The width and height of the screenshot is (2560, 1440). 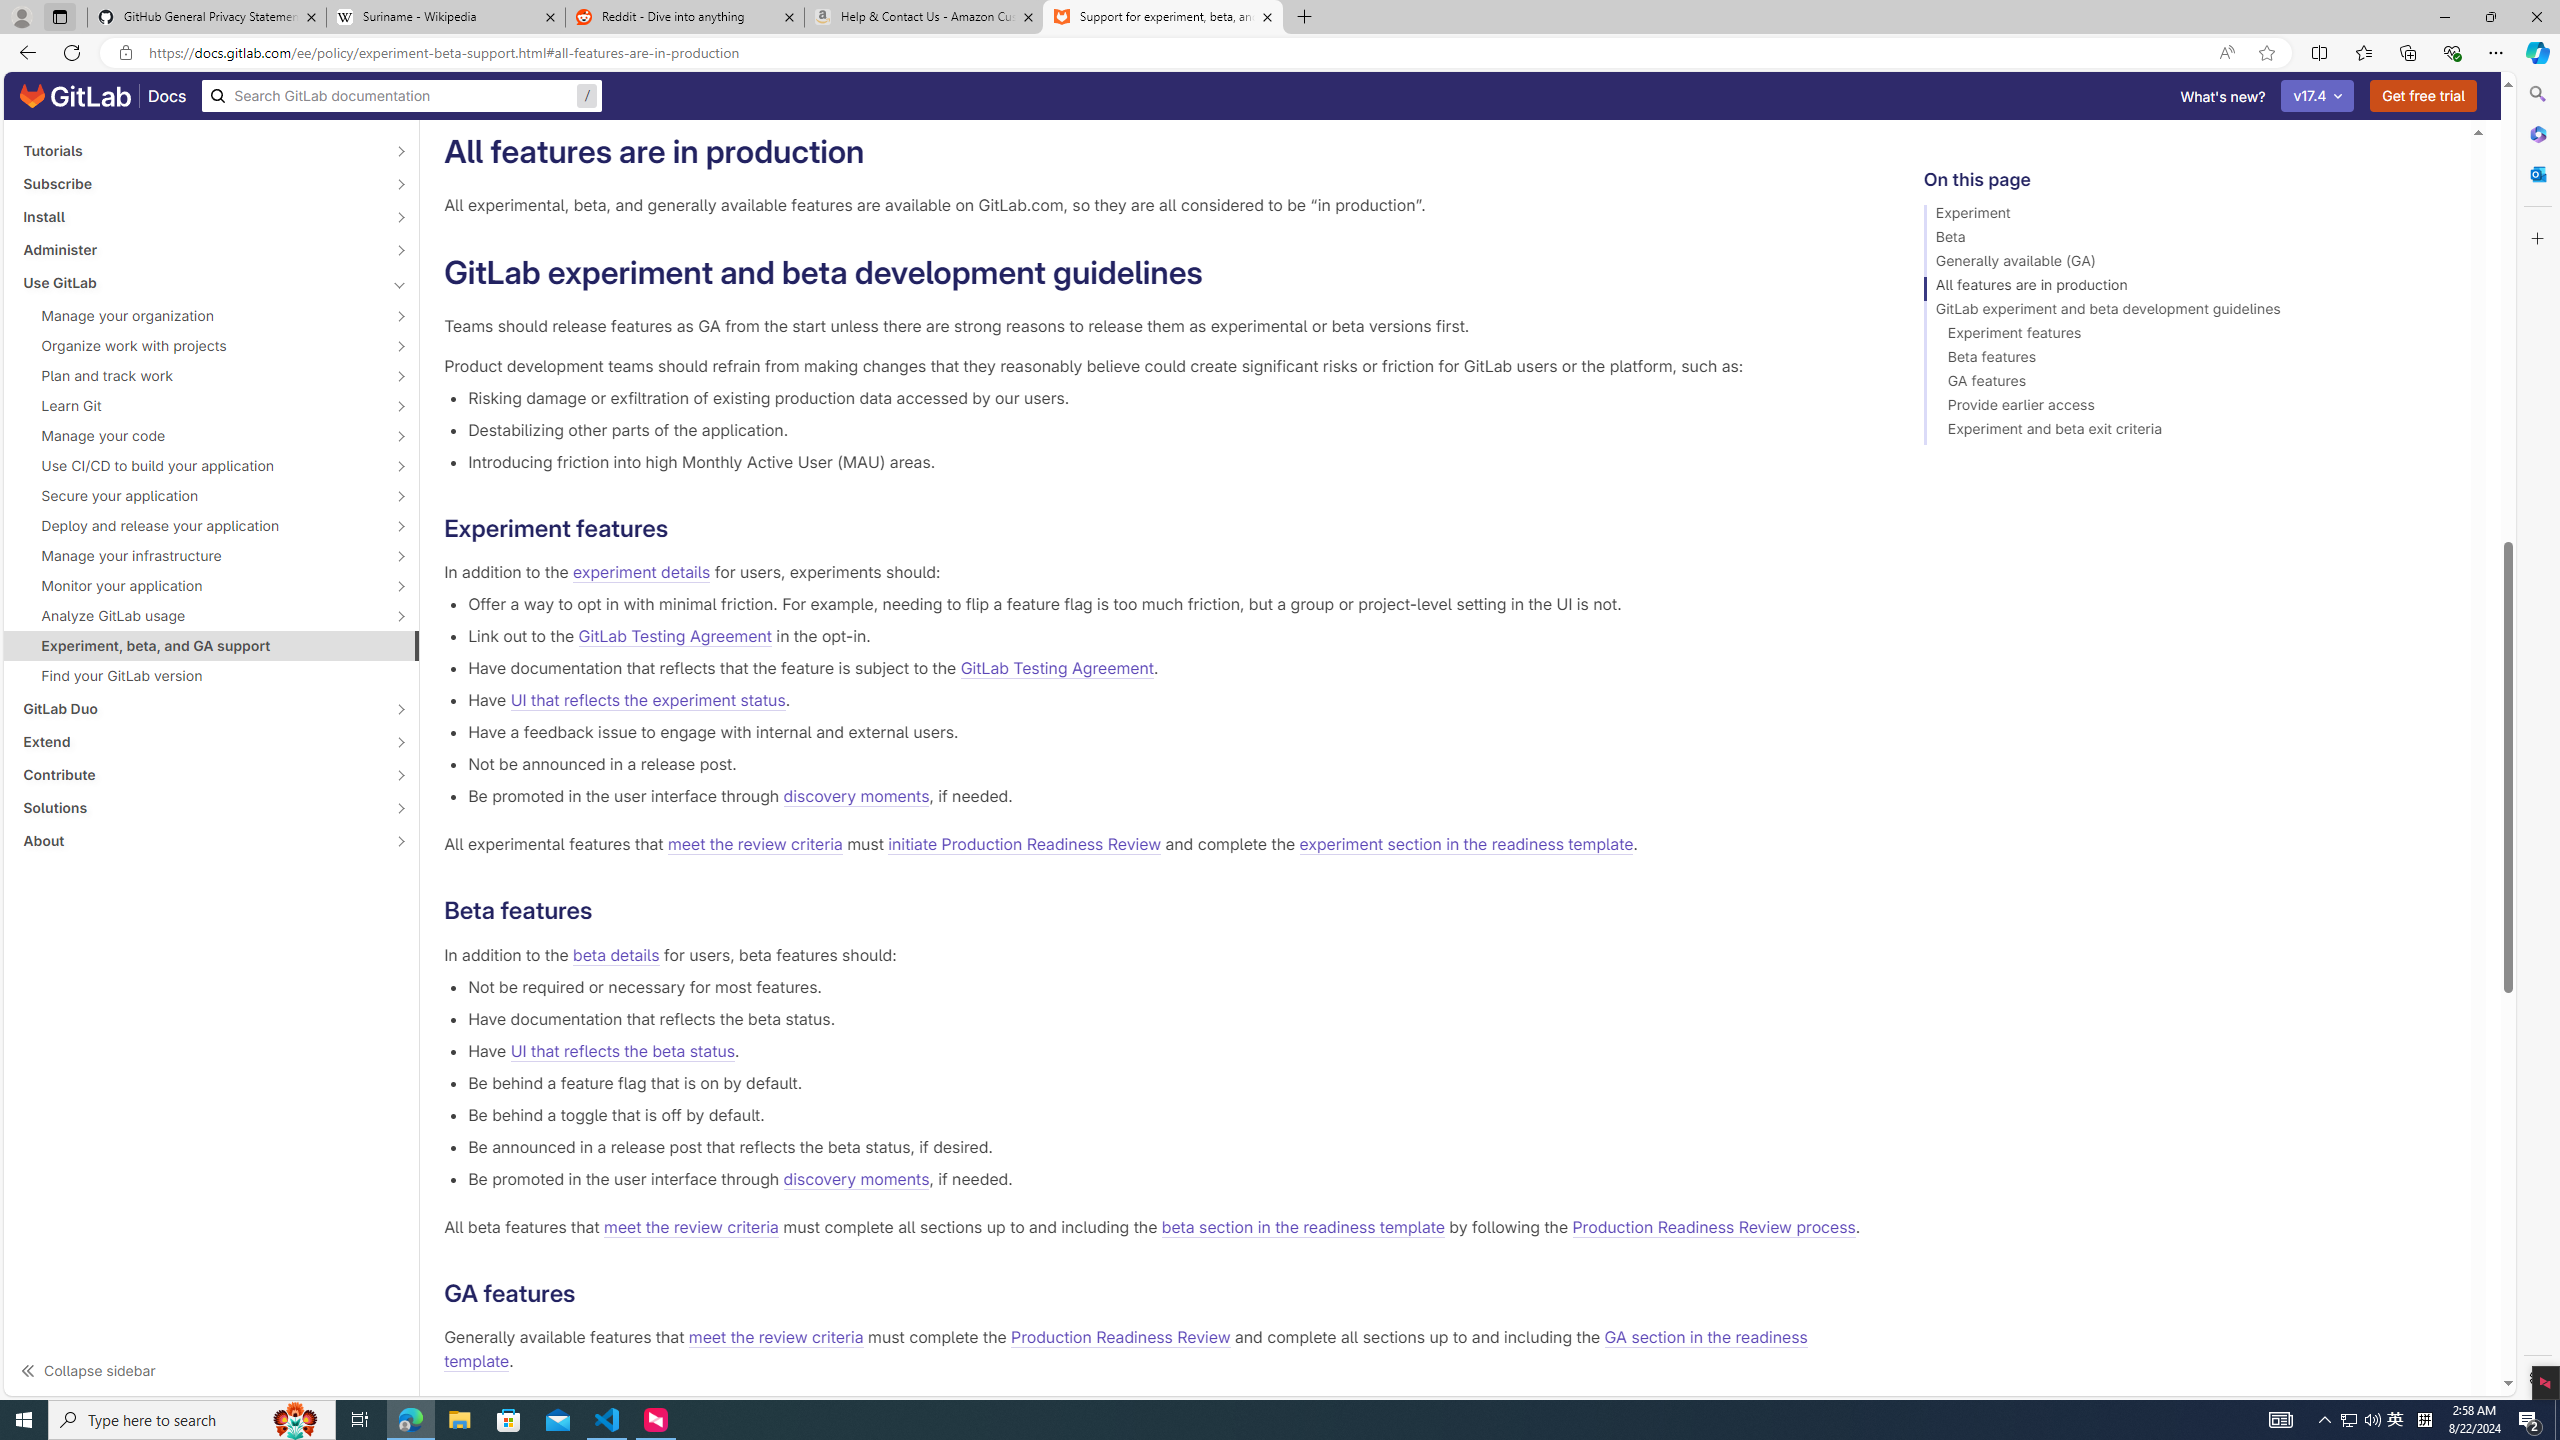 What do you see at coordinates (200, 376) in the screenshot?
I see `Plan and track work` at bounding box center [200, 376].